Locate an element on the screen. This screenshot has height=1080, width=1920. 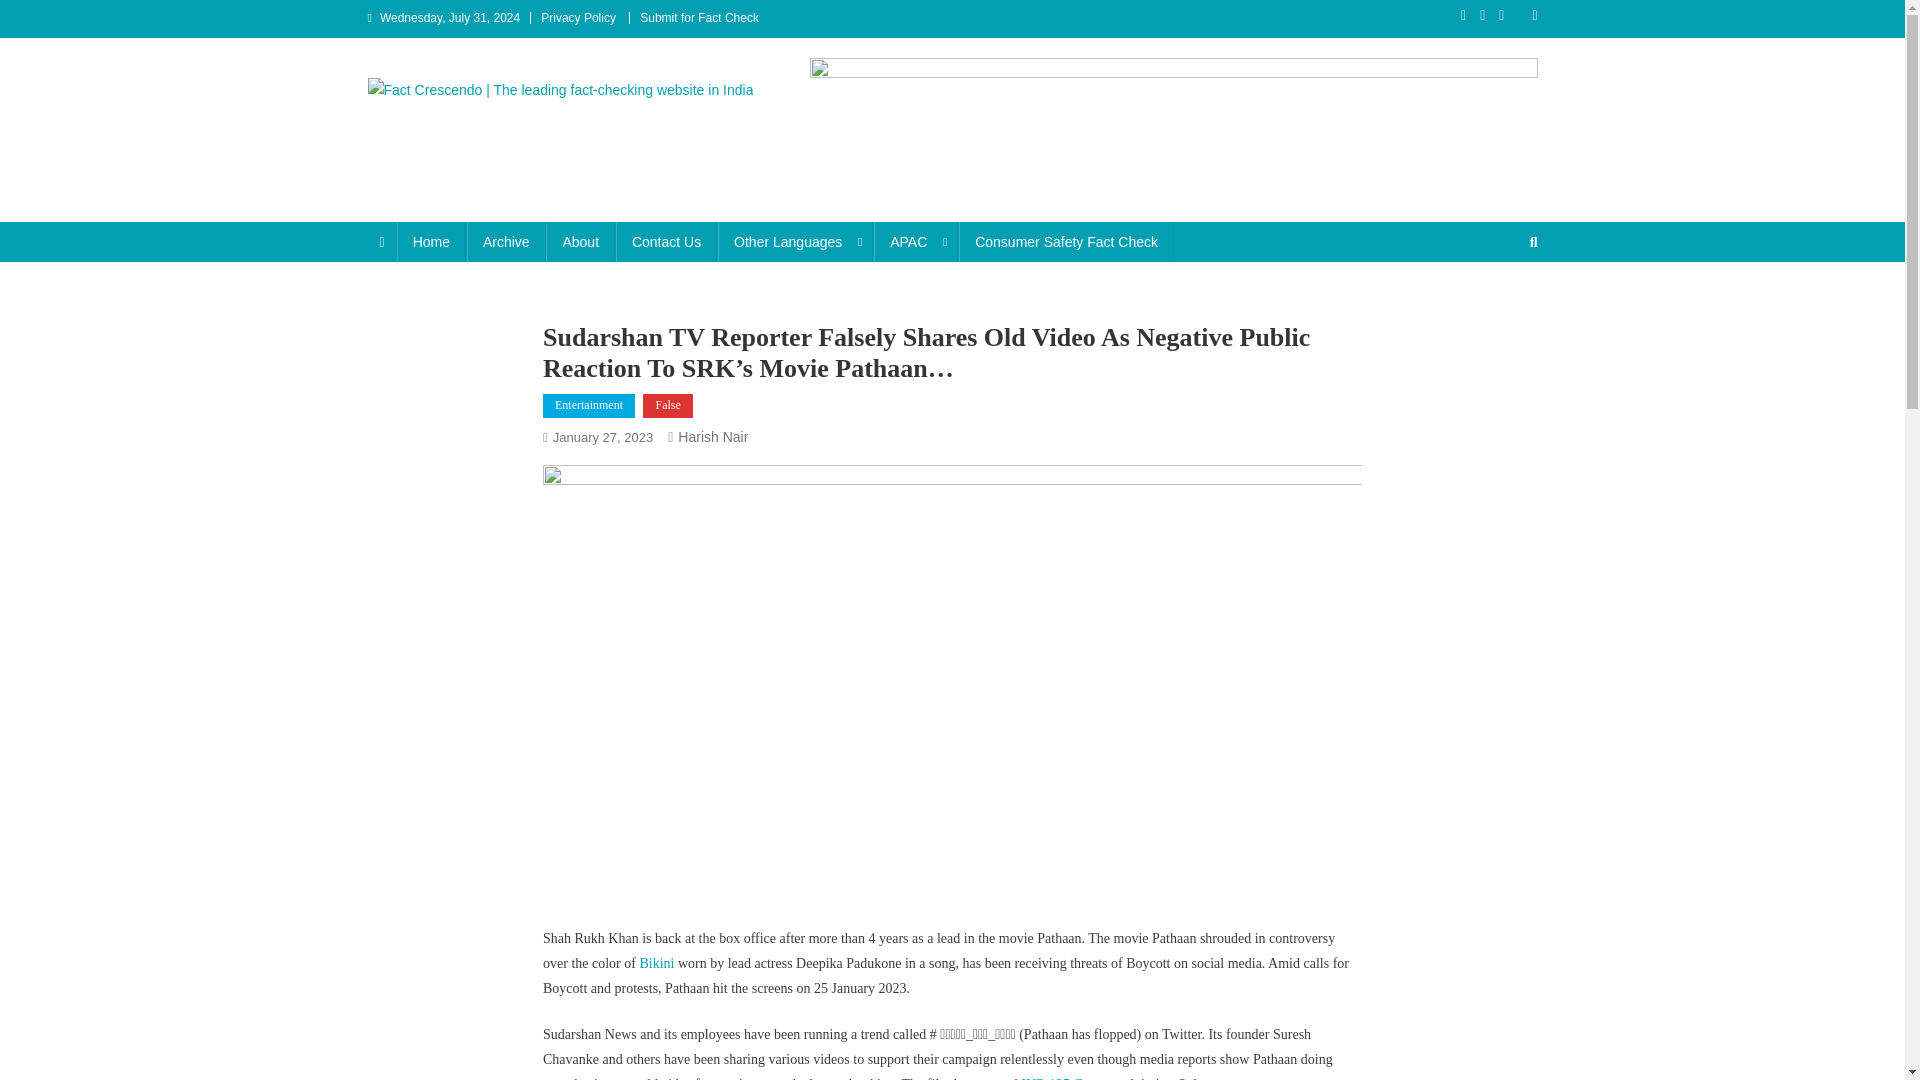
Other Languages is located at coordinates (796, 242).